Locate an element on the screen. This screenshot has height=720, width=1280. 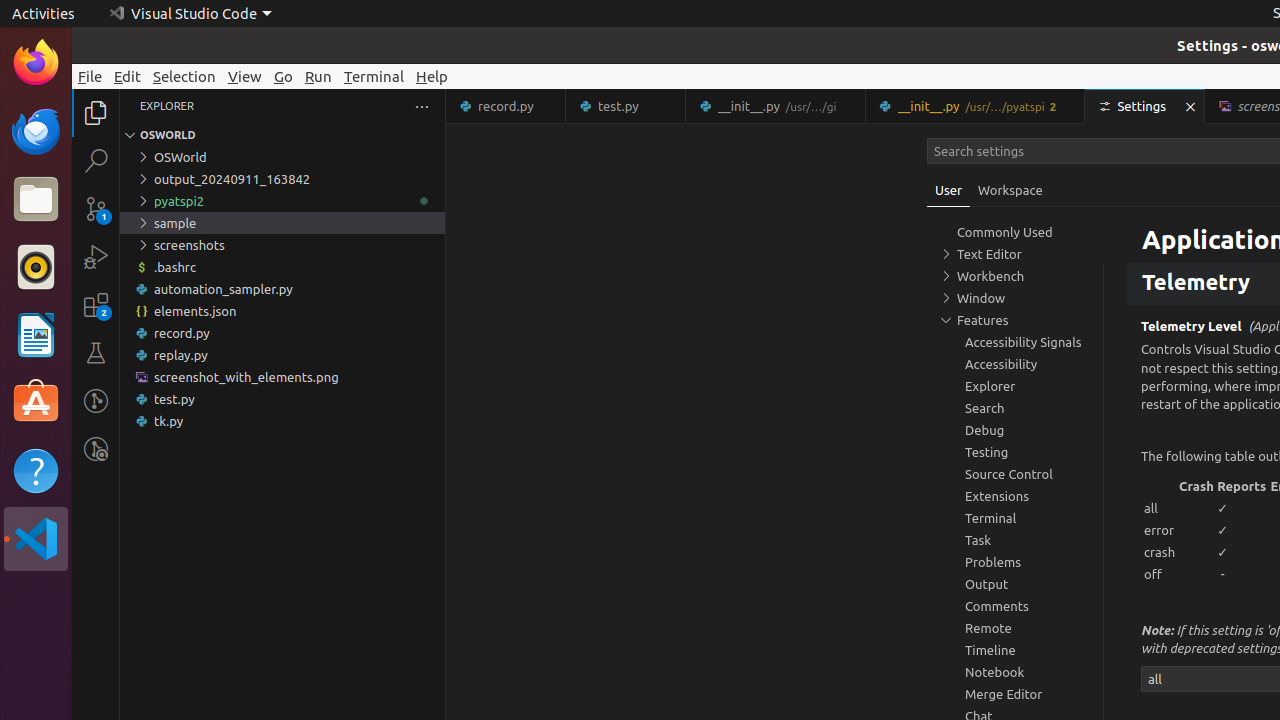
Extensions (Ctrl+Shift+X) - 2 require restart Extensions (Ctrl+Shift+X) - 2 require restart is located at coordinates (96, 305).